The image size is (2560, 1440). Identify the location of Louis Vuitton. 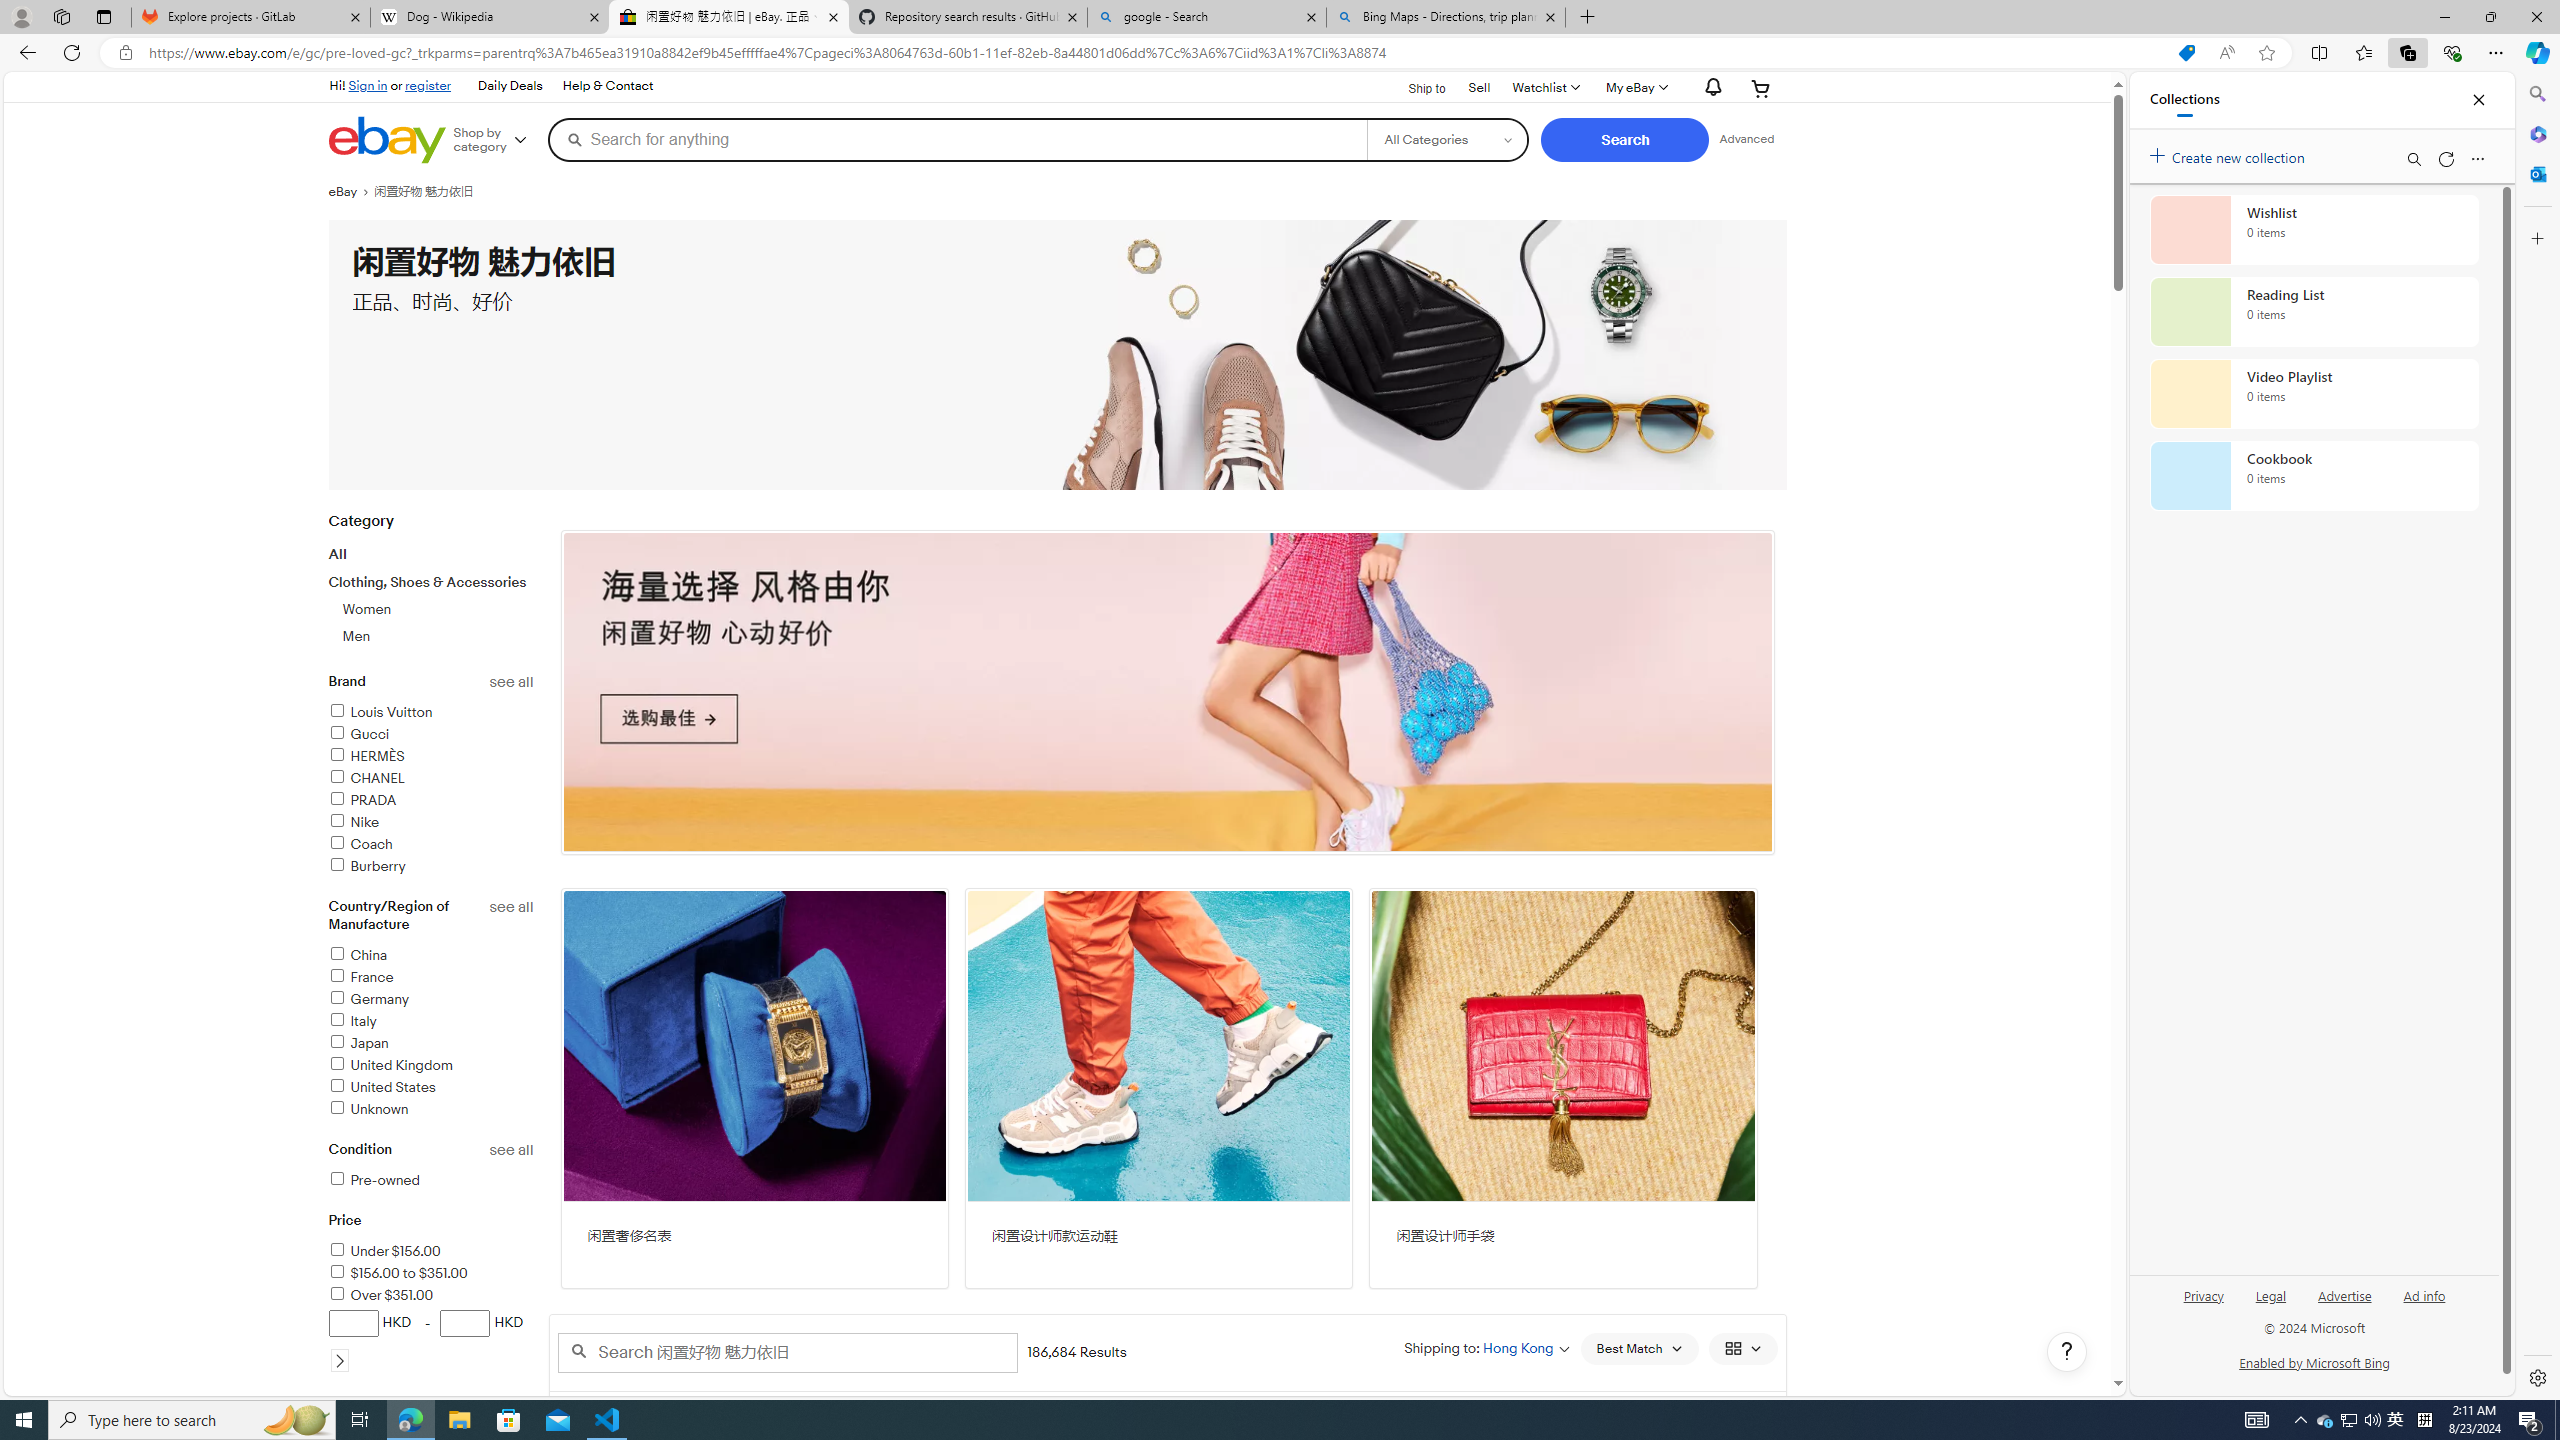
(431, 713).